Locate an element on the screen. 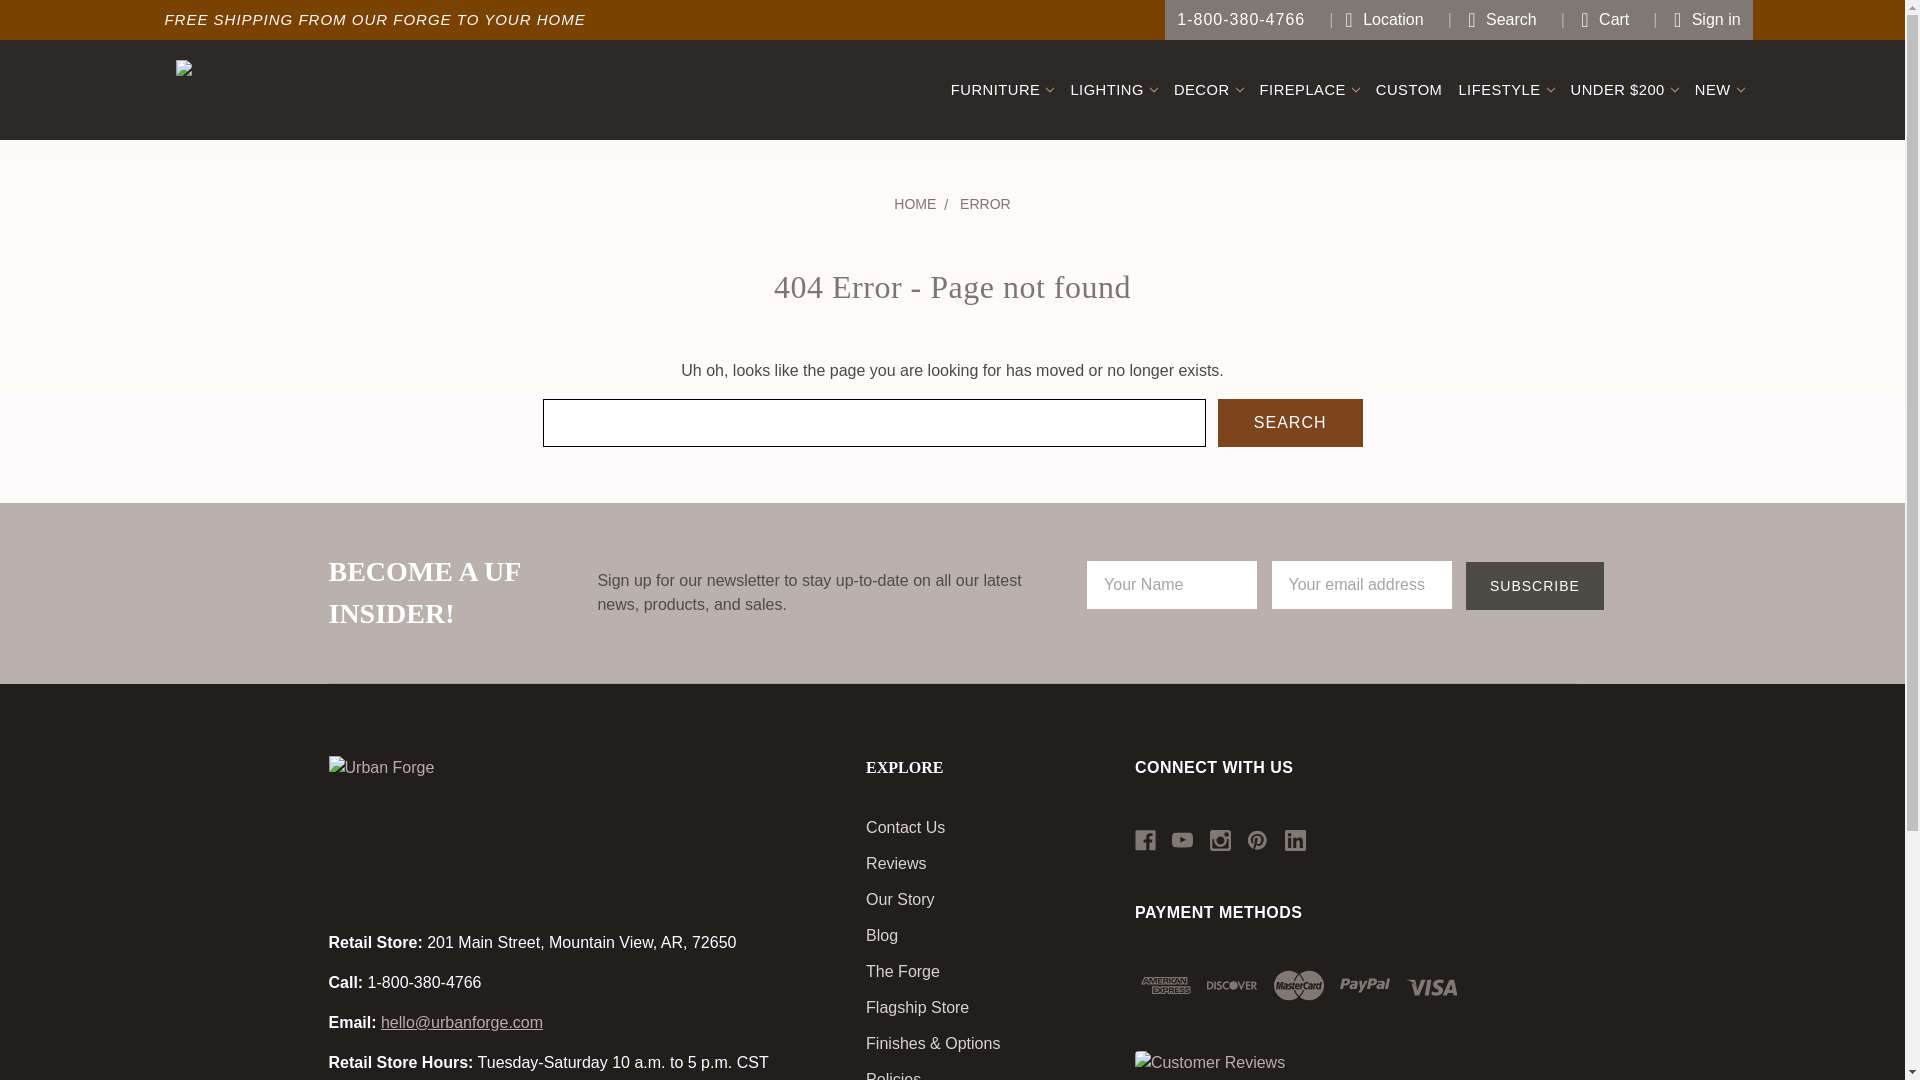 The height and width of the screenshot is (1080, 1920). Search is located at coordinates (1492, 20).